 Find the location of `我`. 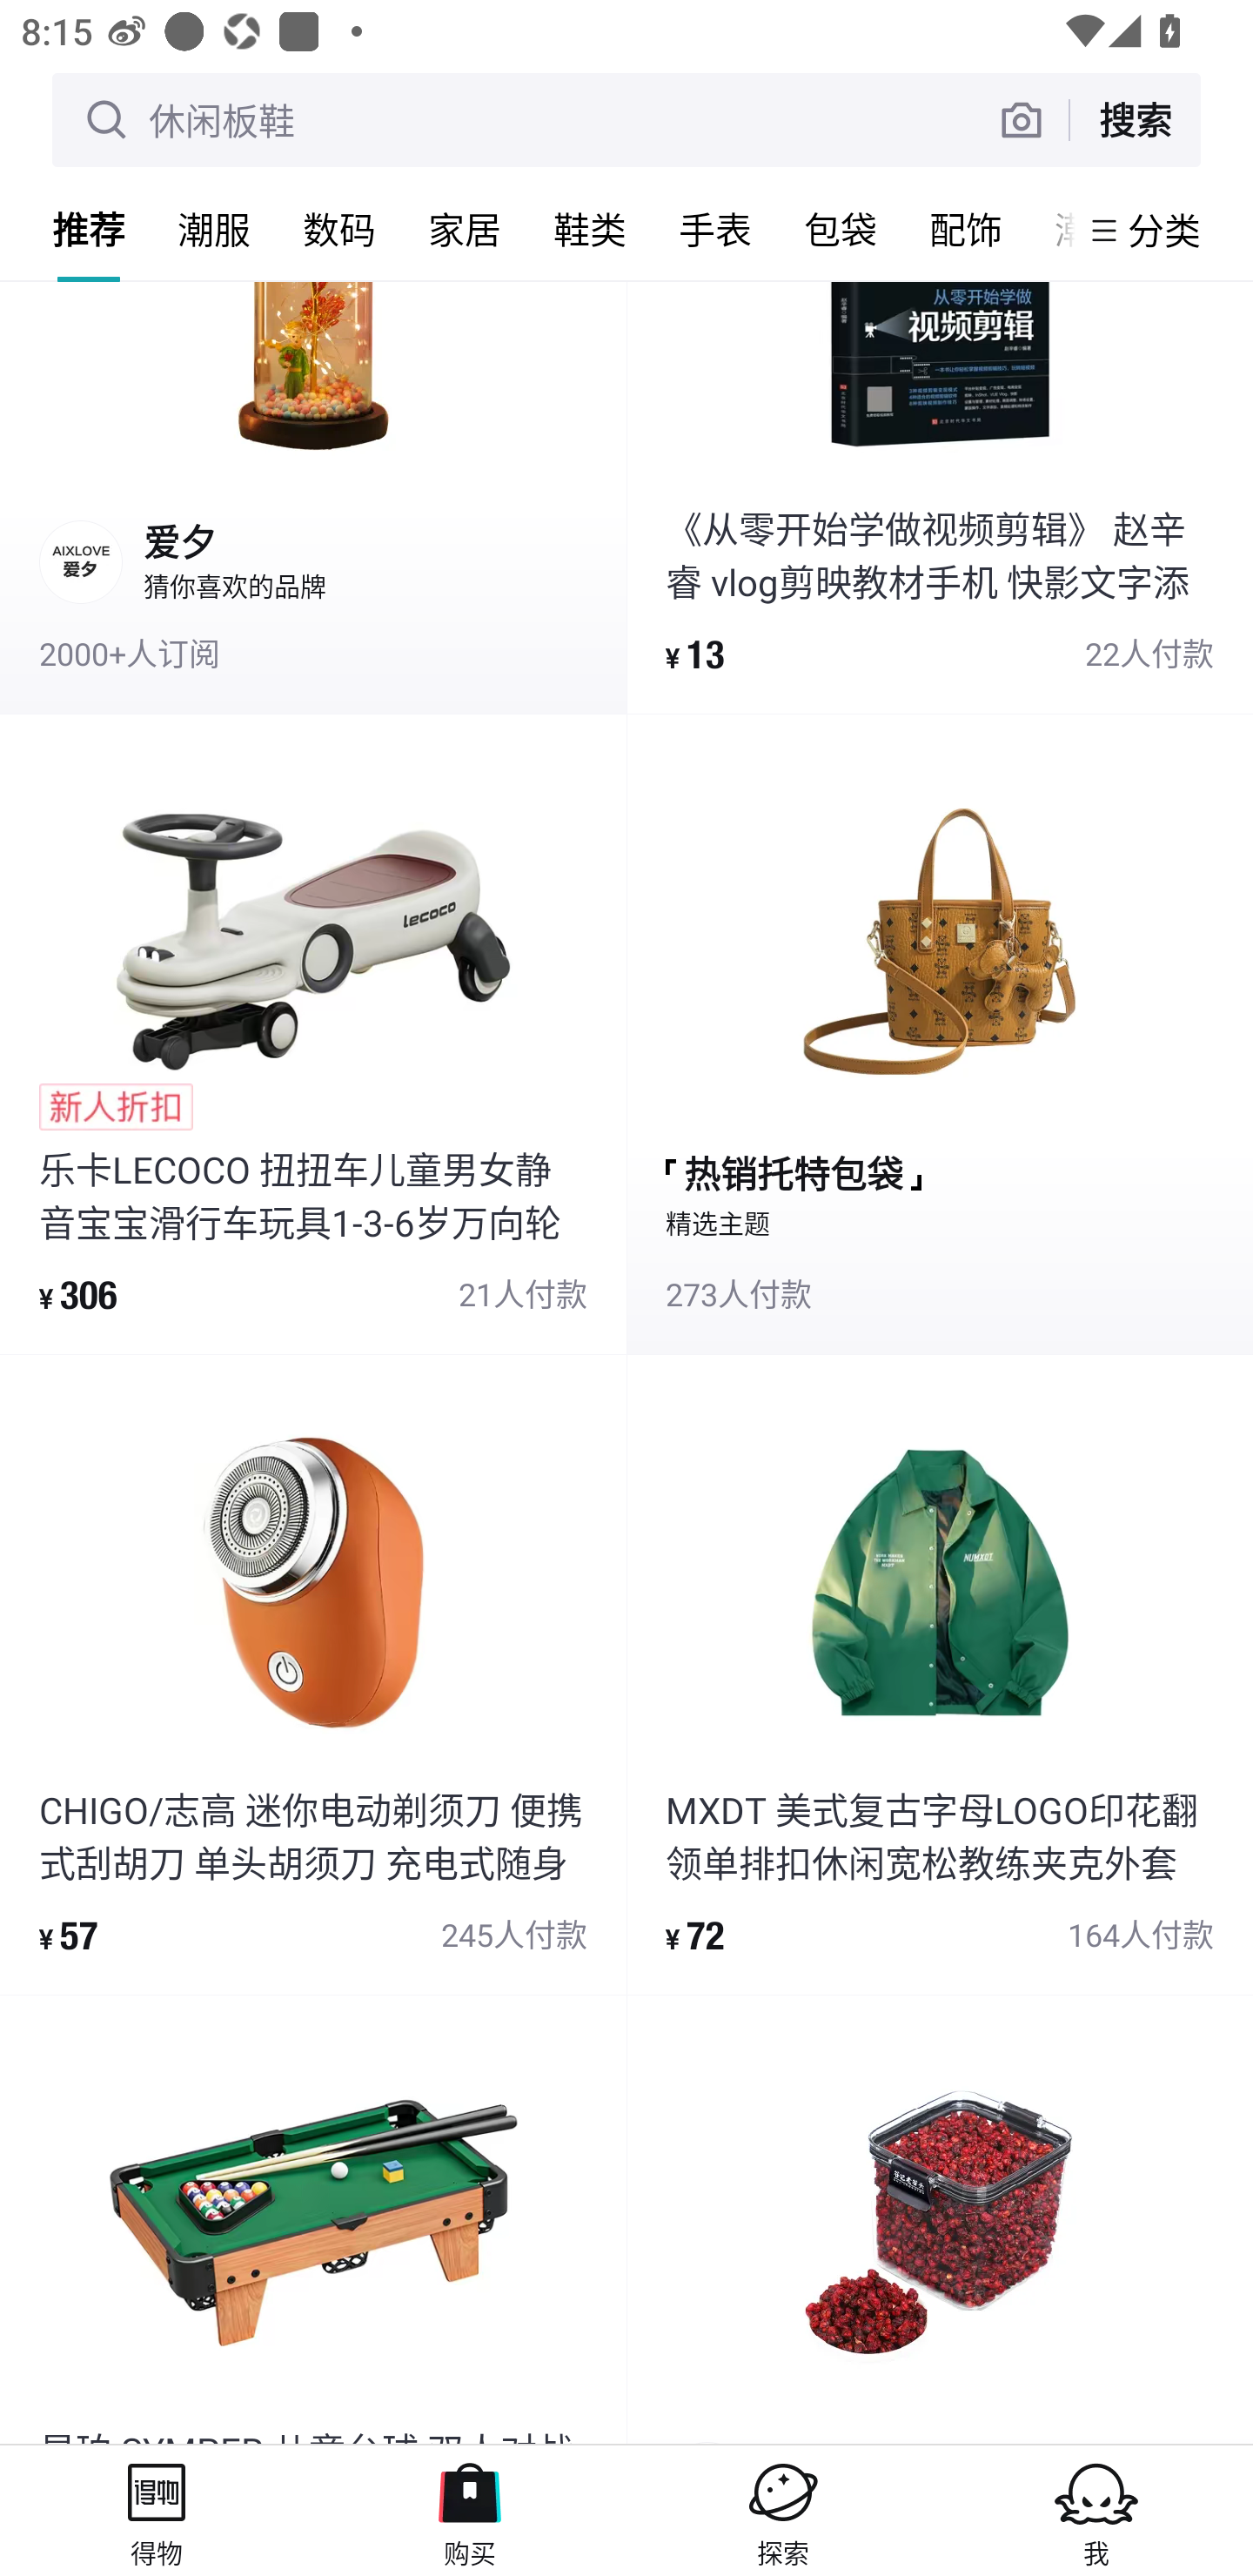

我 is located at coordinates (1096, 2510).